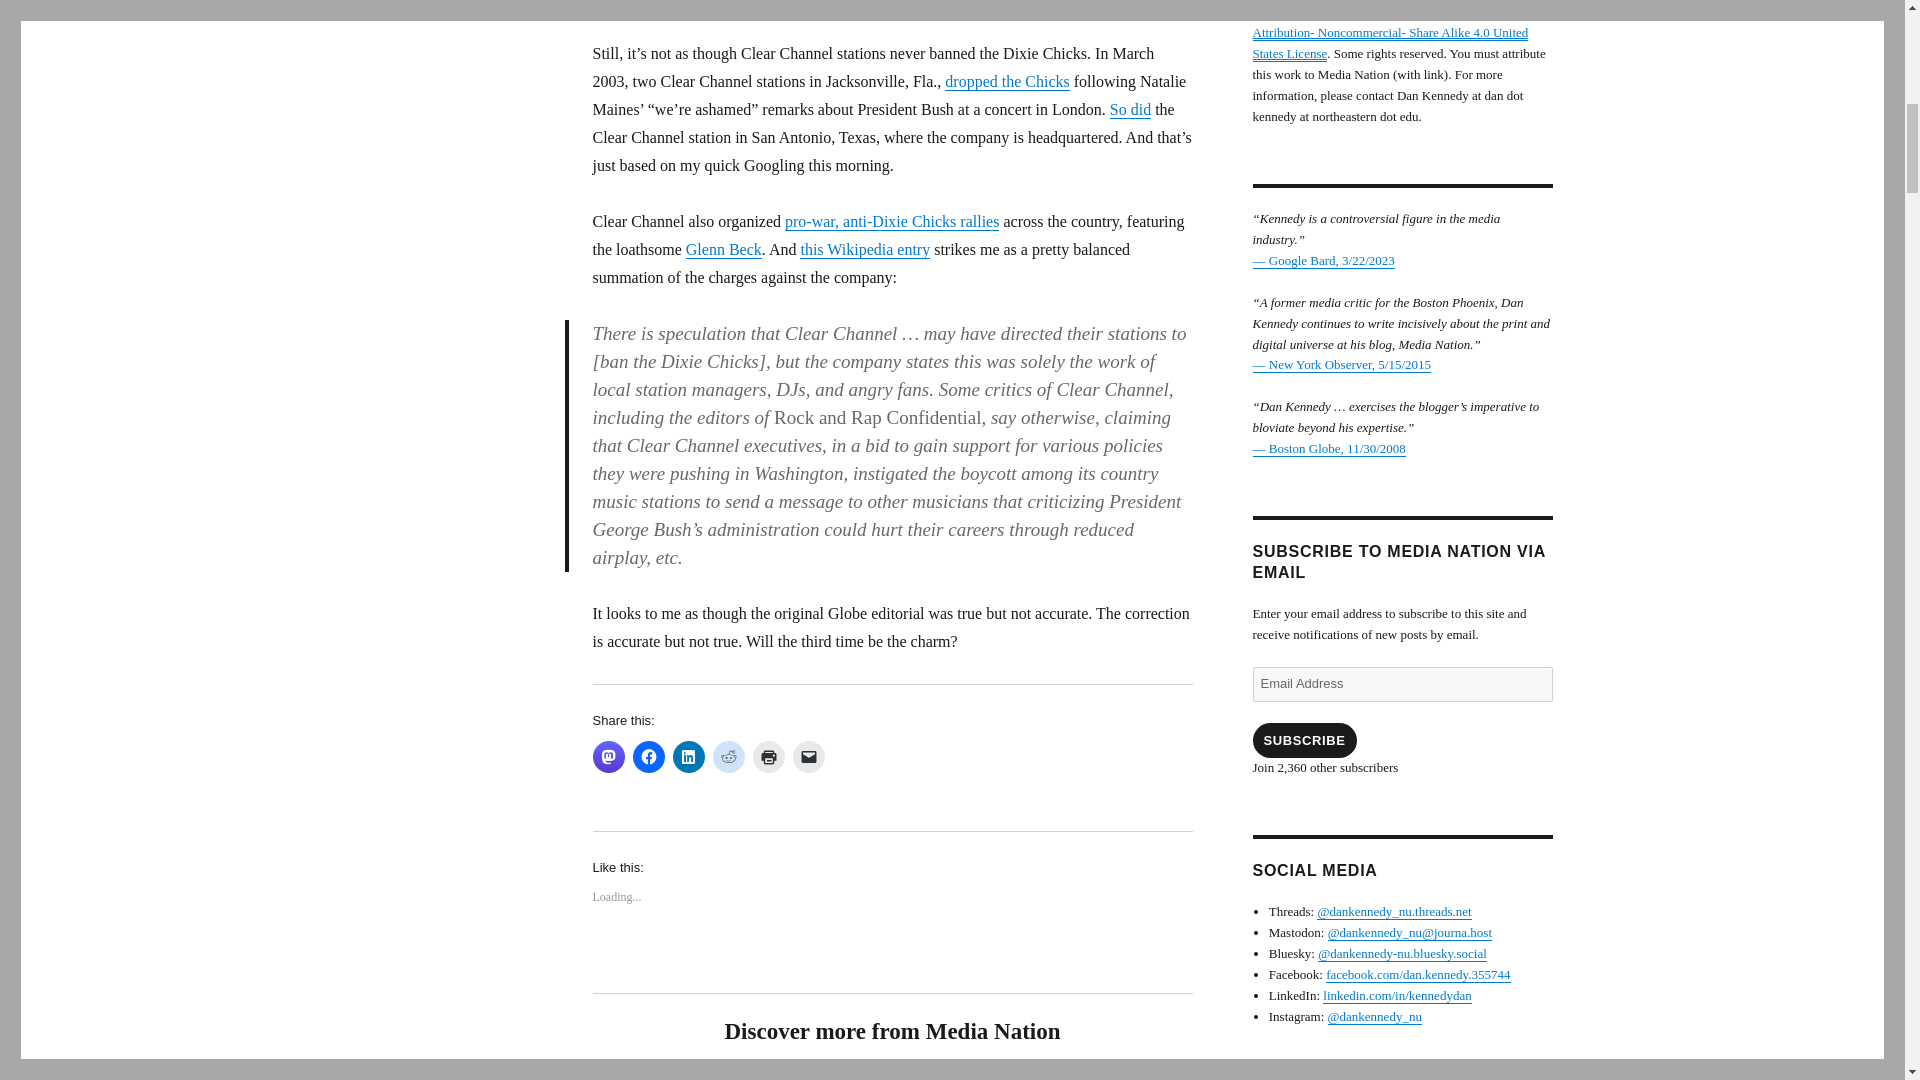 The height and width of the screenshot is (1080, 1920). I want to click on pro-war, anti-Dixie Chicks rallies, so click(892, 221).